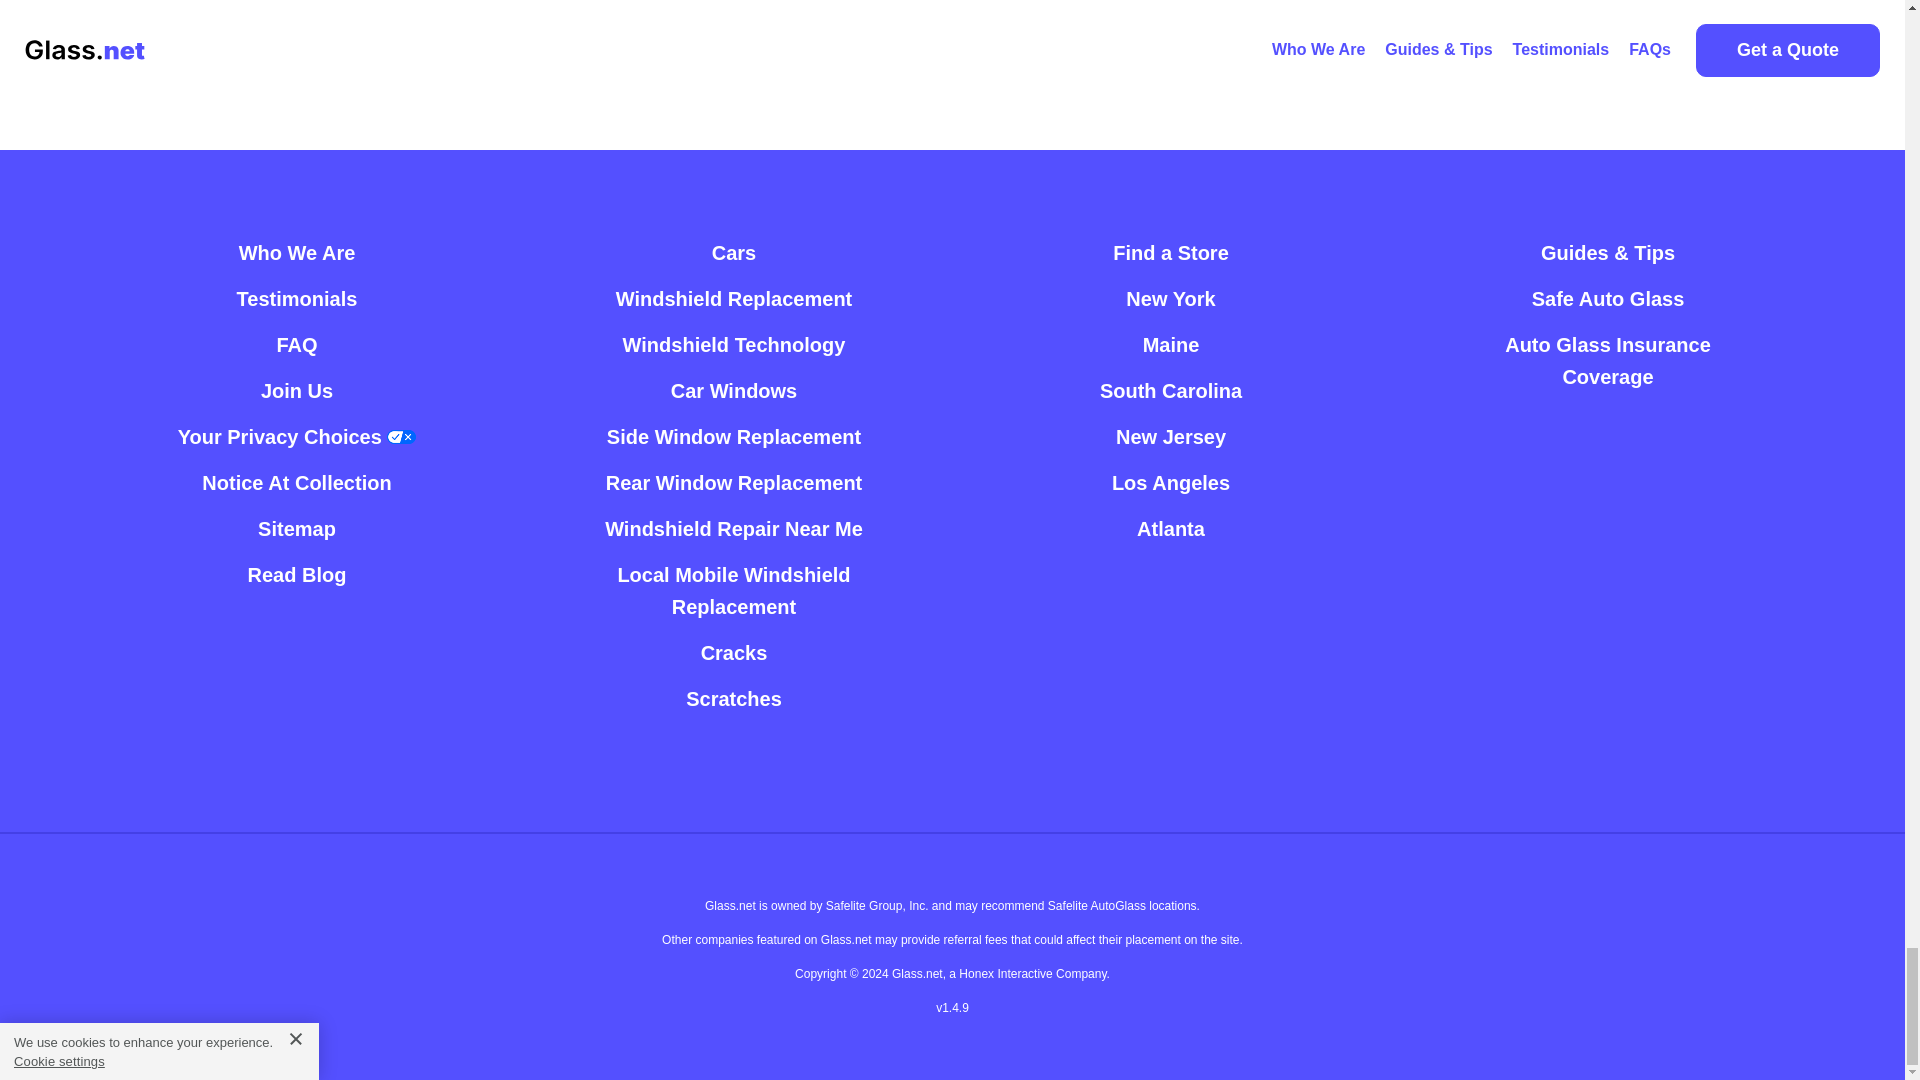 Image resolution: width=1920 pixels, height=1080 pixels. I want to click on  Local Windshield Replacement, so click(734, 298).